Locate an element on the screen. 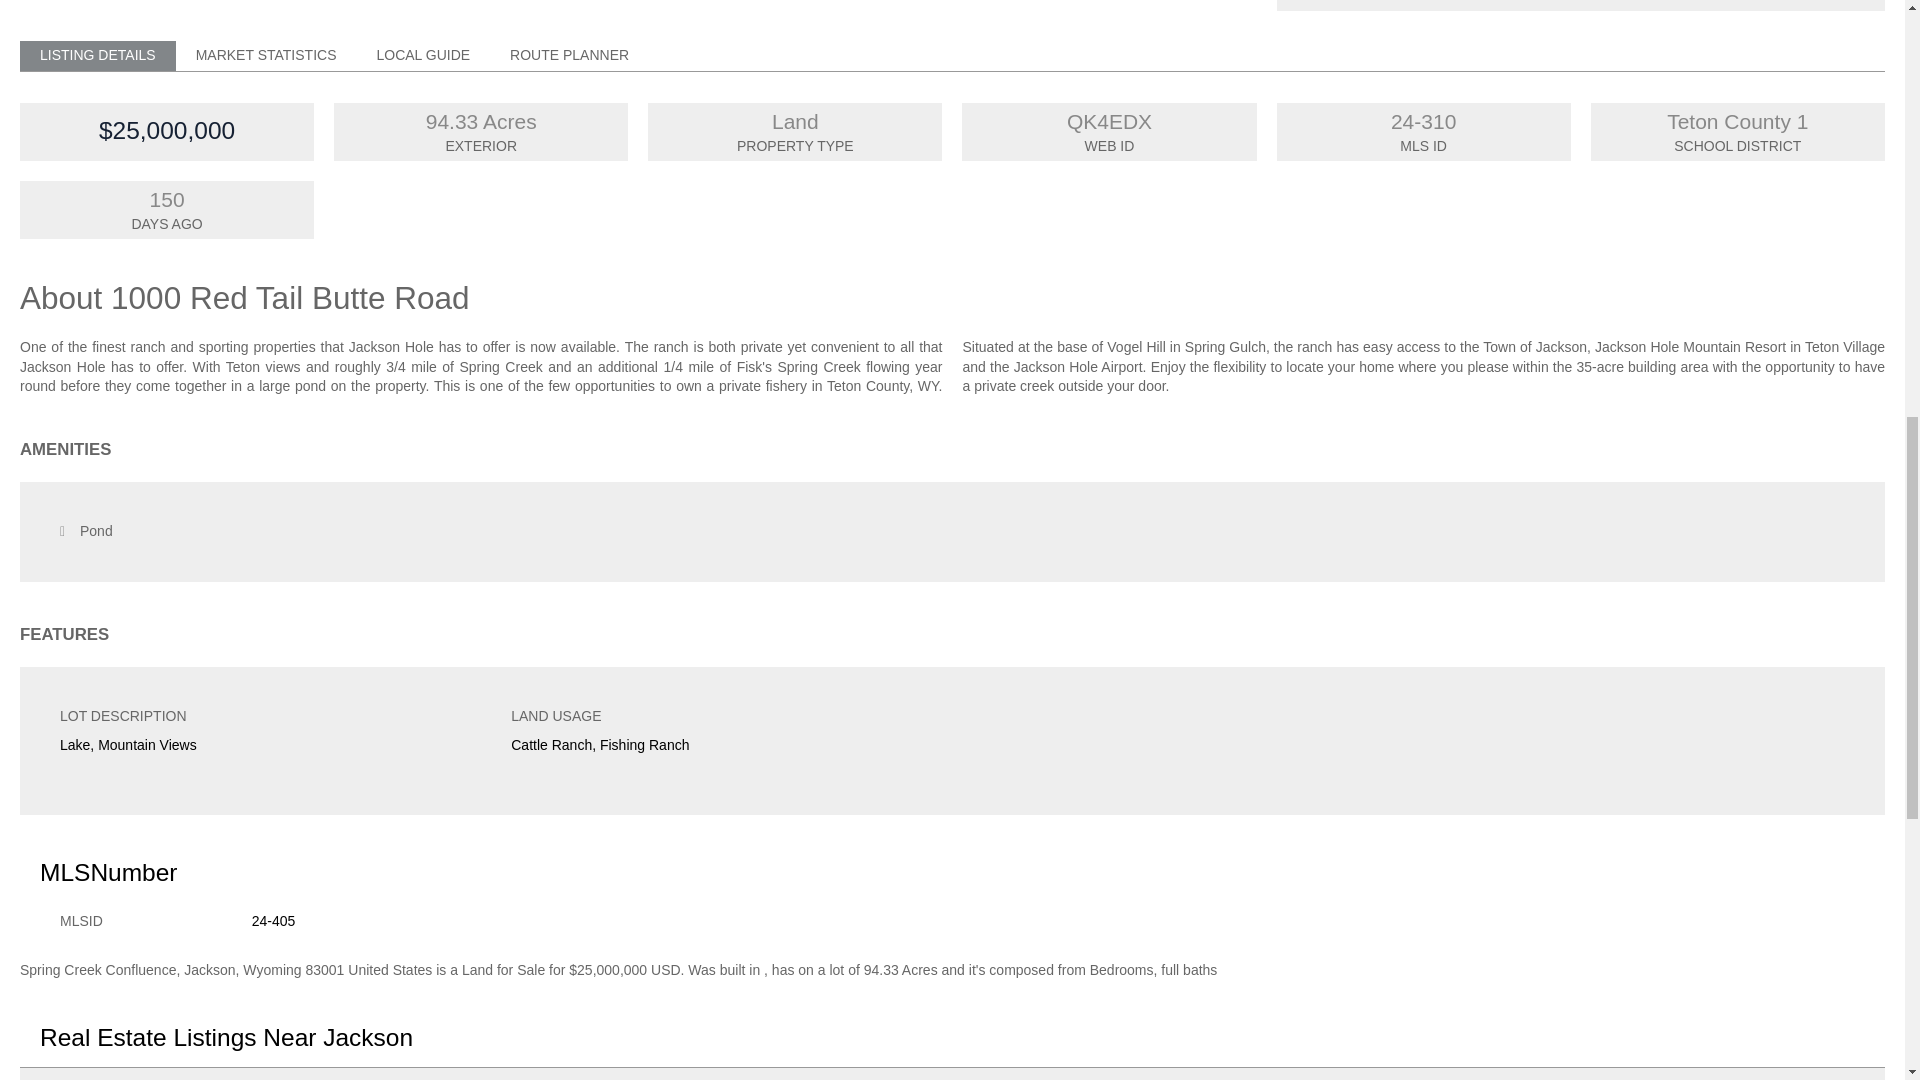  Local Guide is located at coordinates (422, 56).